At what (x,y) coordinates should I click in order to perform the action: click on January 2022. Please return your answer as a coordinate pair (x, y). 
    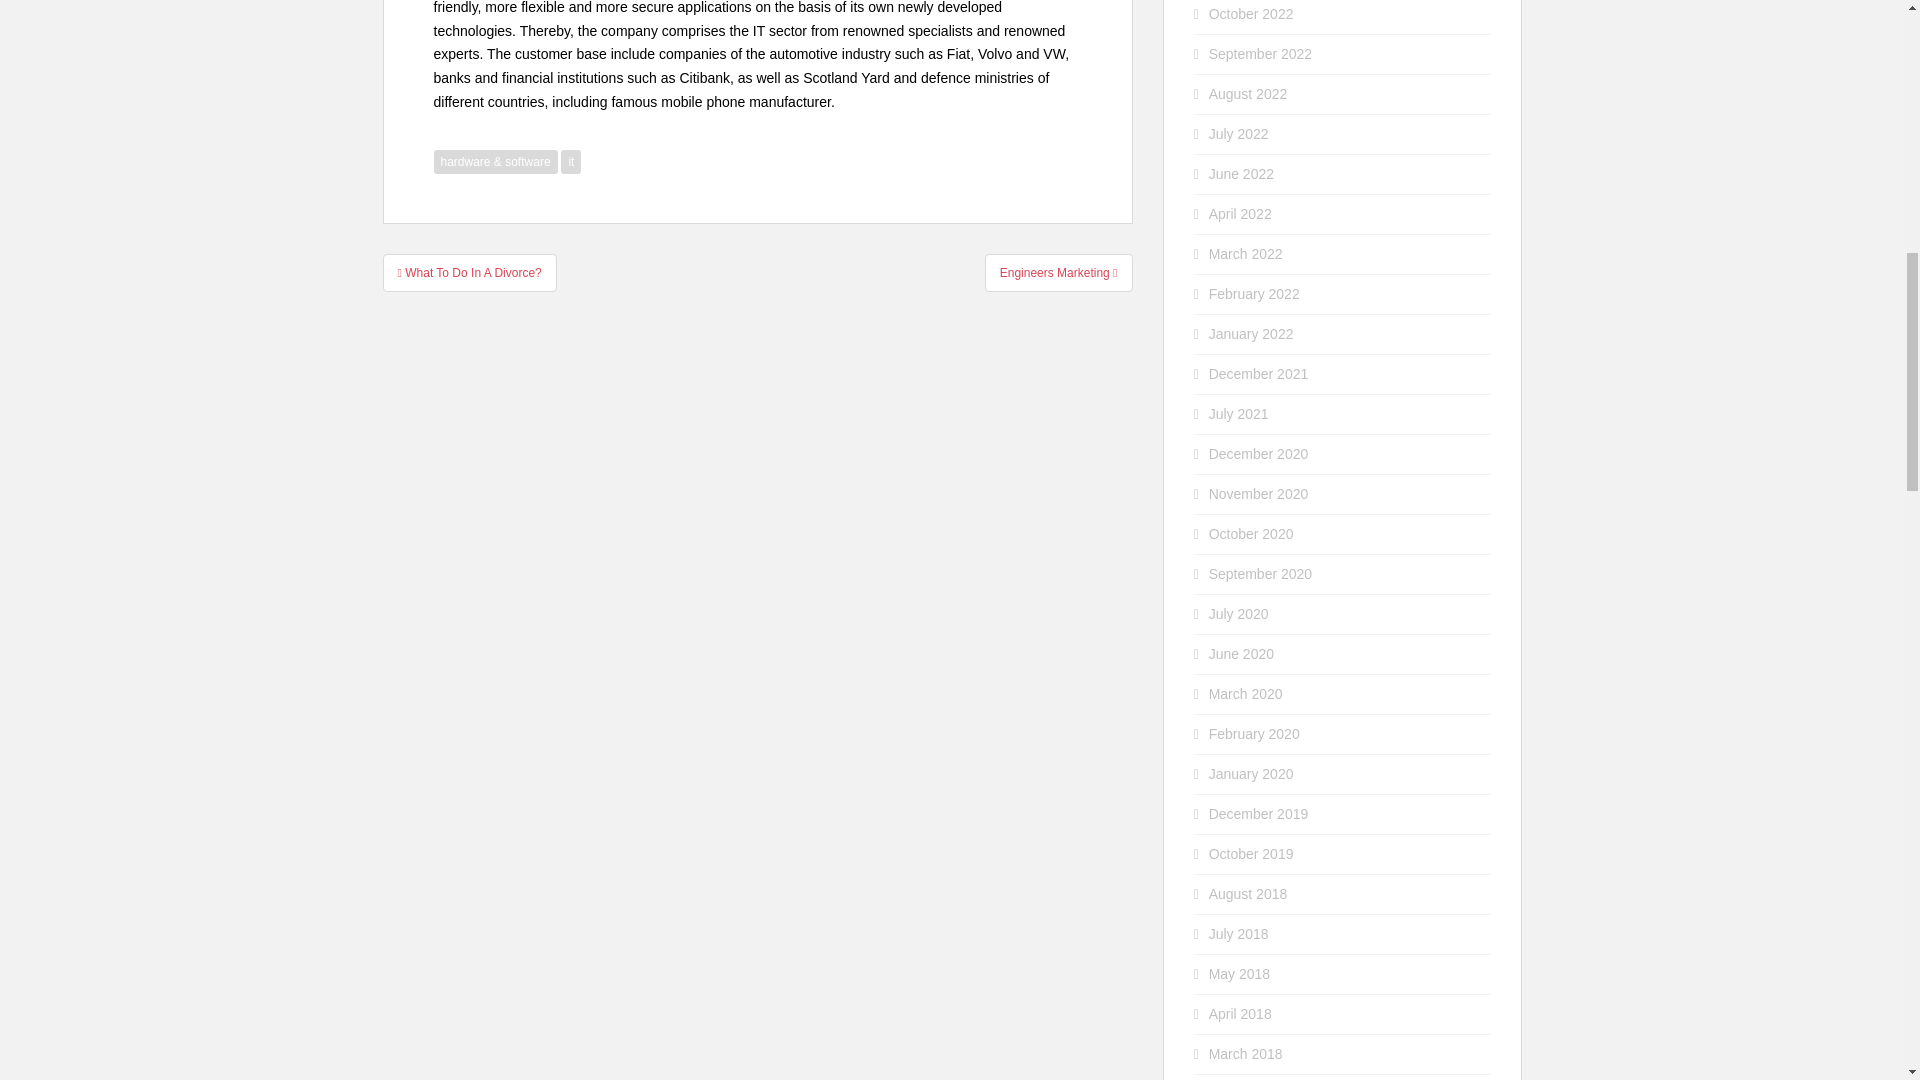
    Looking at the image, I should click on (1252, 334).